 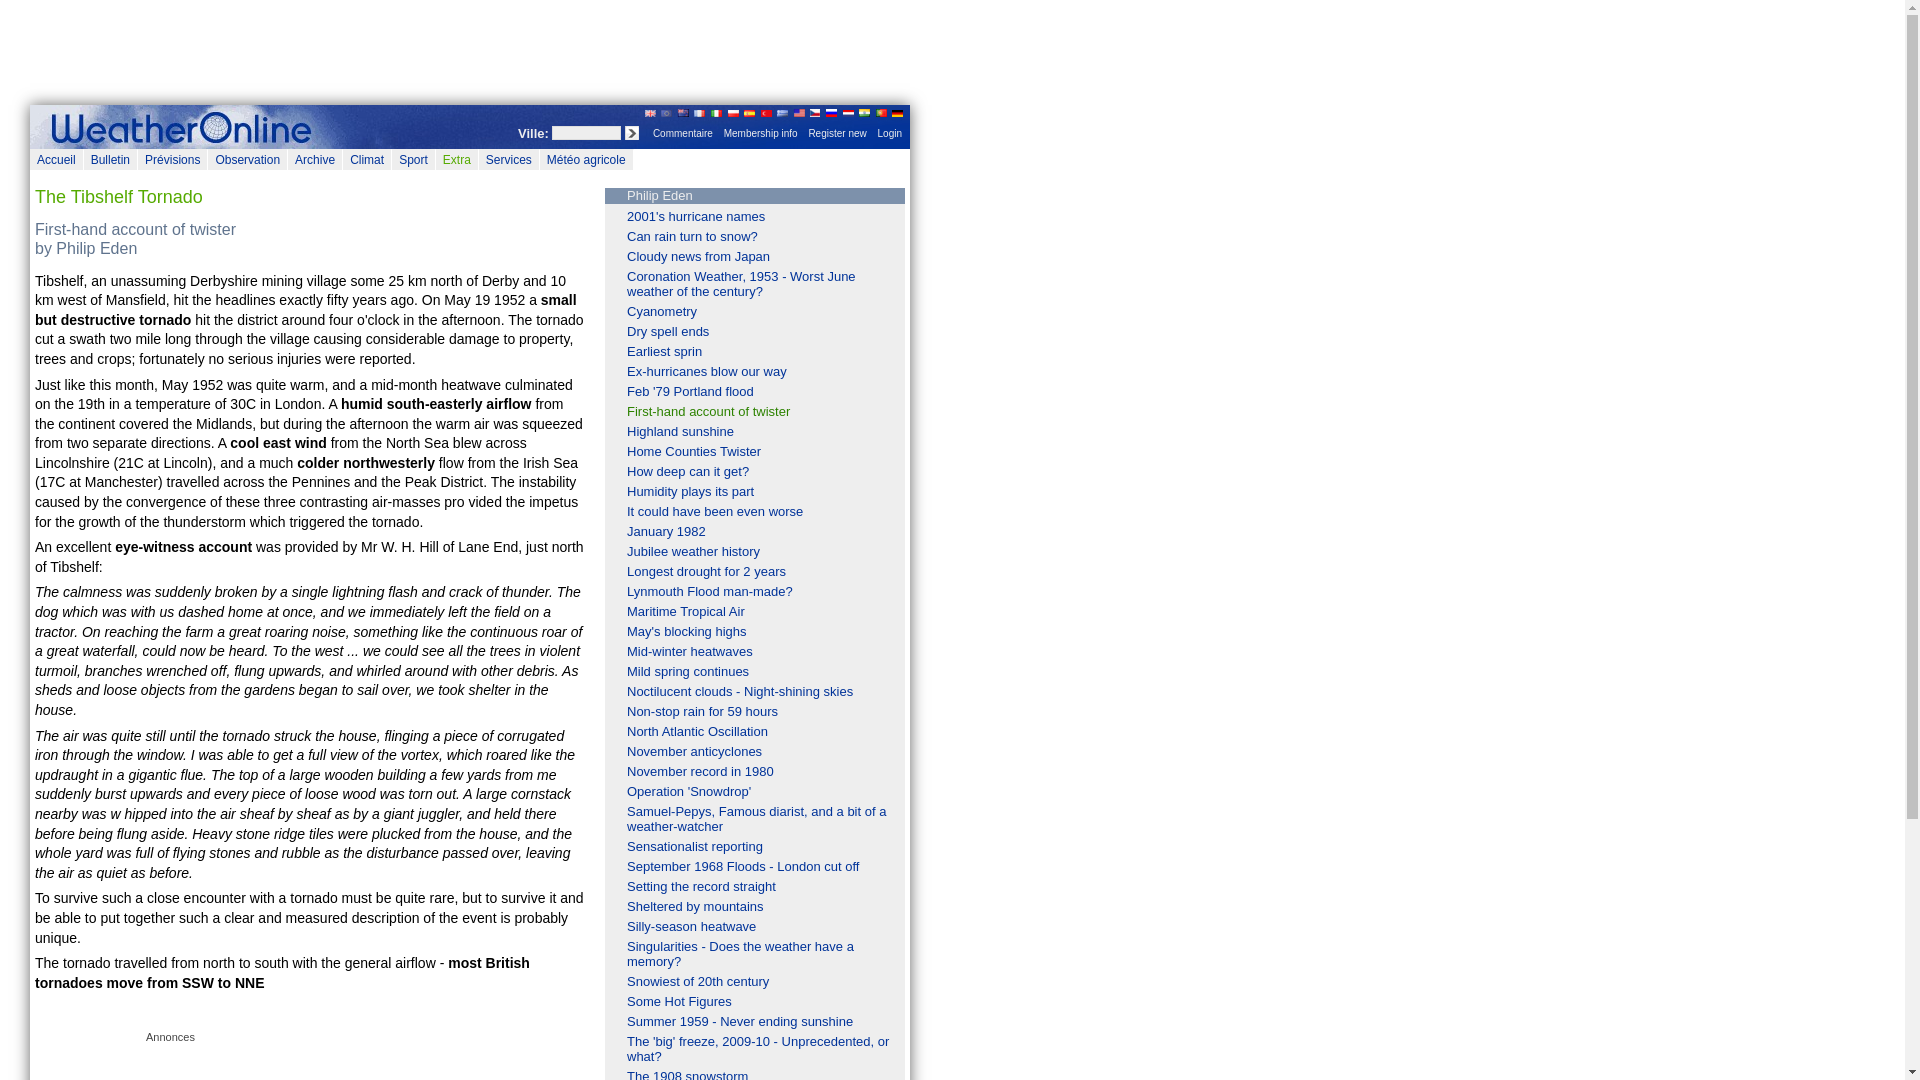 What do you see at coordinates (184, 127) in the screenshot?
I see `wofrance` at bounding box center [184, 127].